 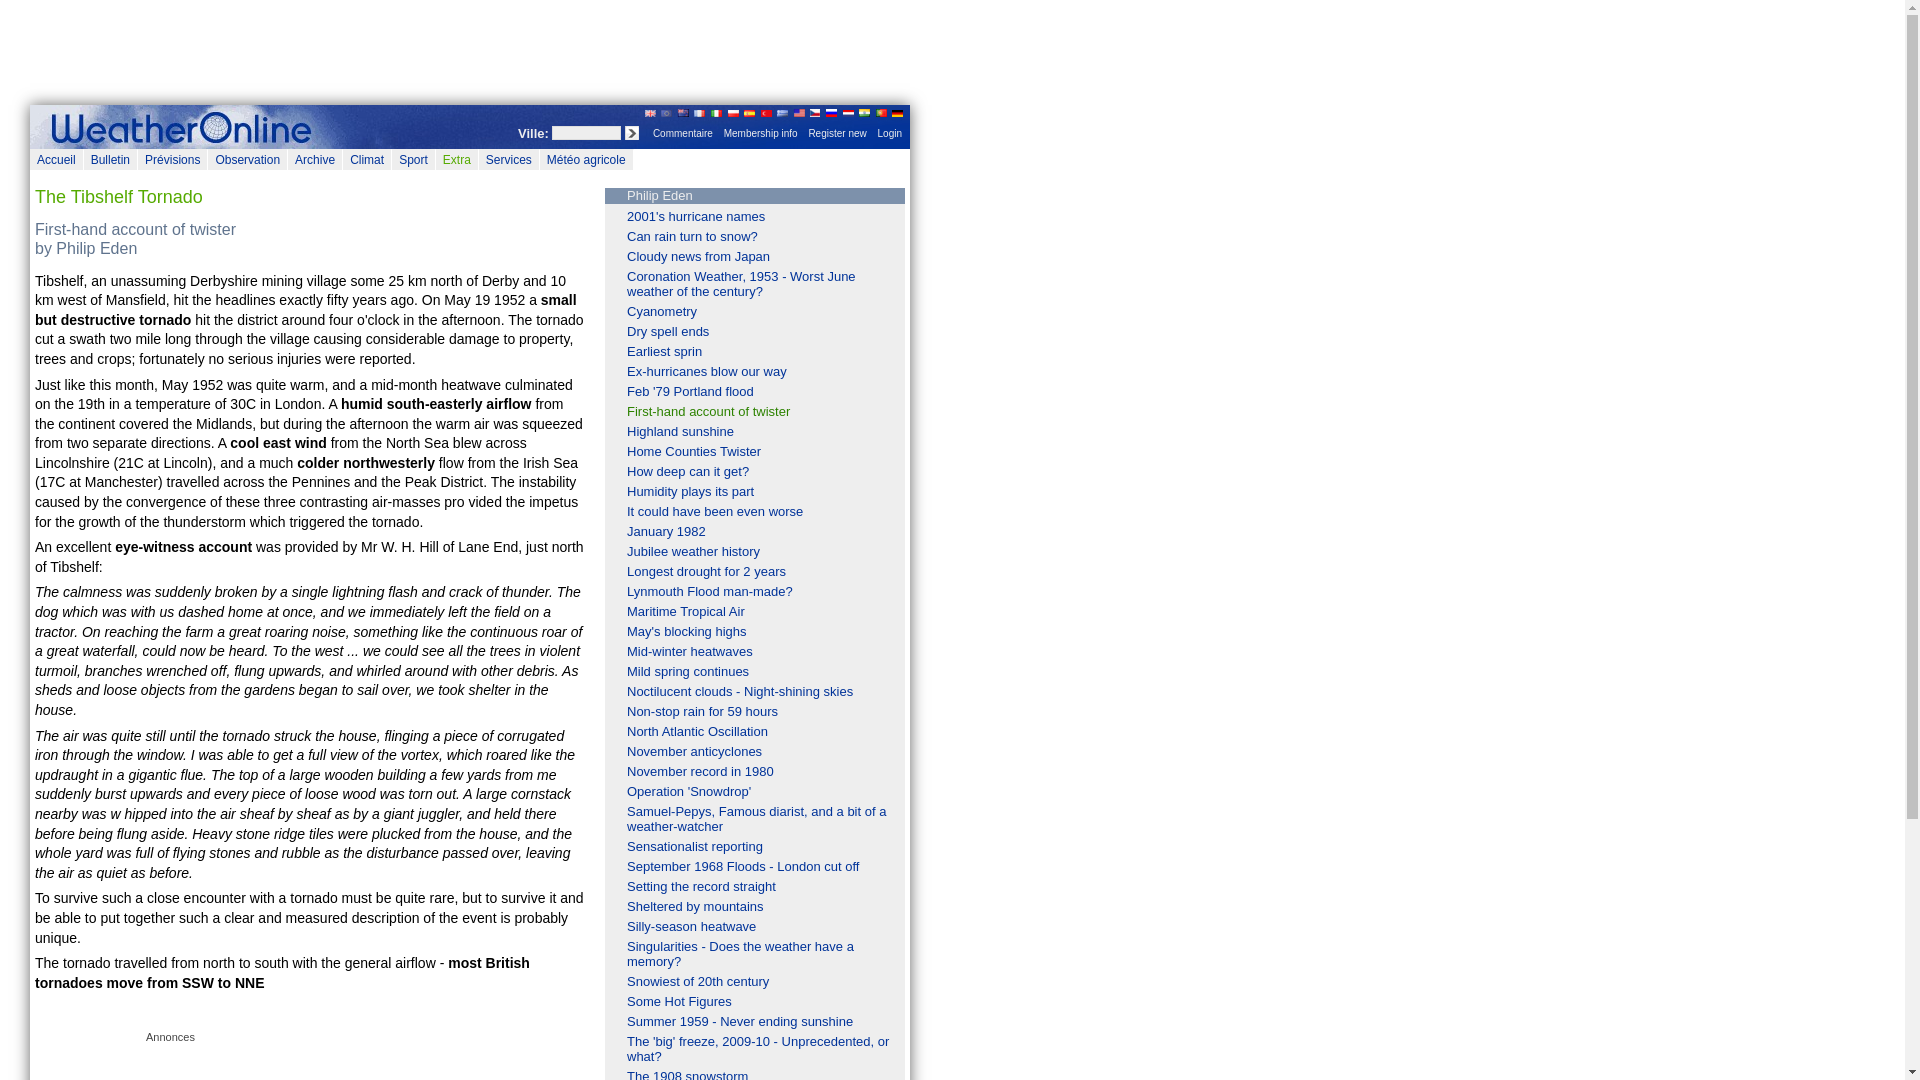 What do you see at coordinates (184, 127) in the screenshot?
I see `wofrance` at bounding box center [184, 127].